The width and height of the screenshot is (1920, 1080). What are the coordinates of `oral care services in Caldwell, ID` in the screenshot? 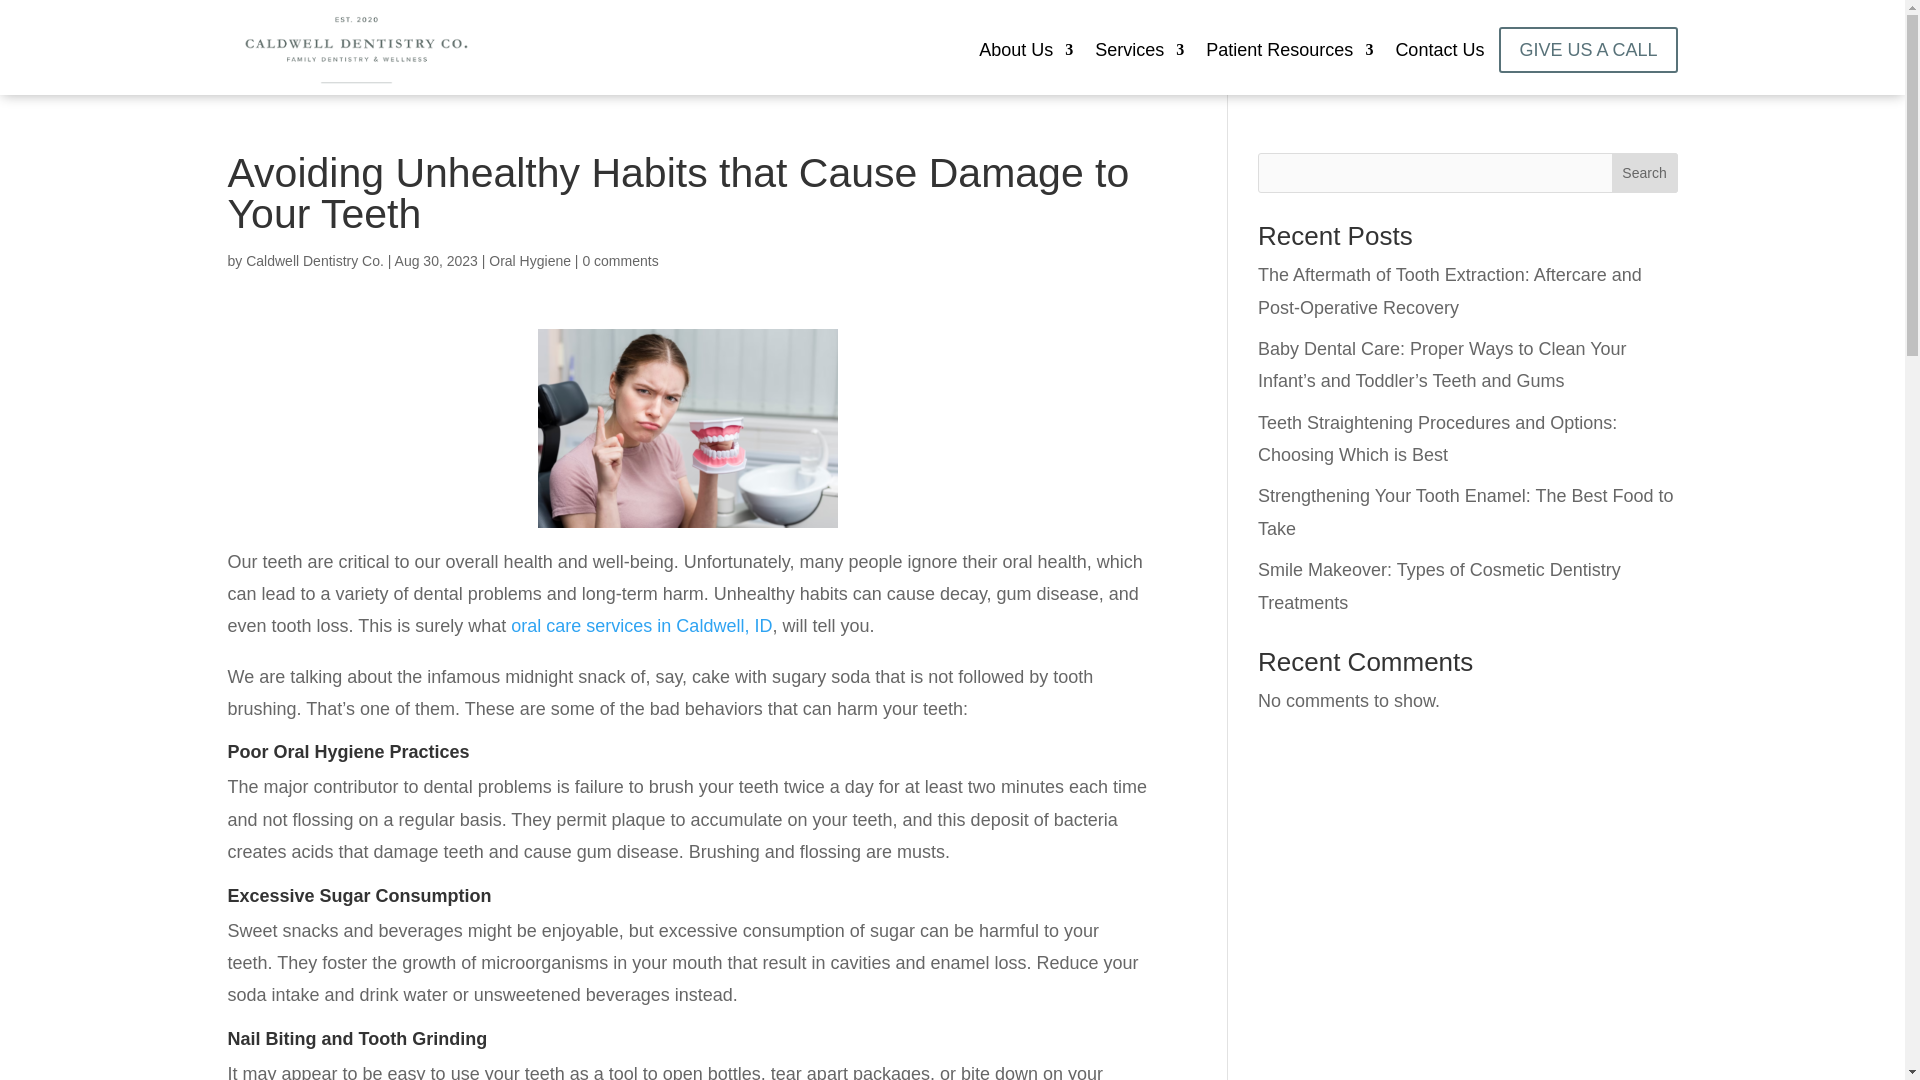 It's located at (640, 626).